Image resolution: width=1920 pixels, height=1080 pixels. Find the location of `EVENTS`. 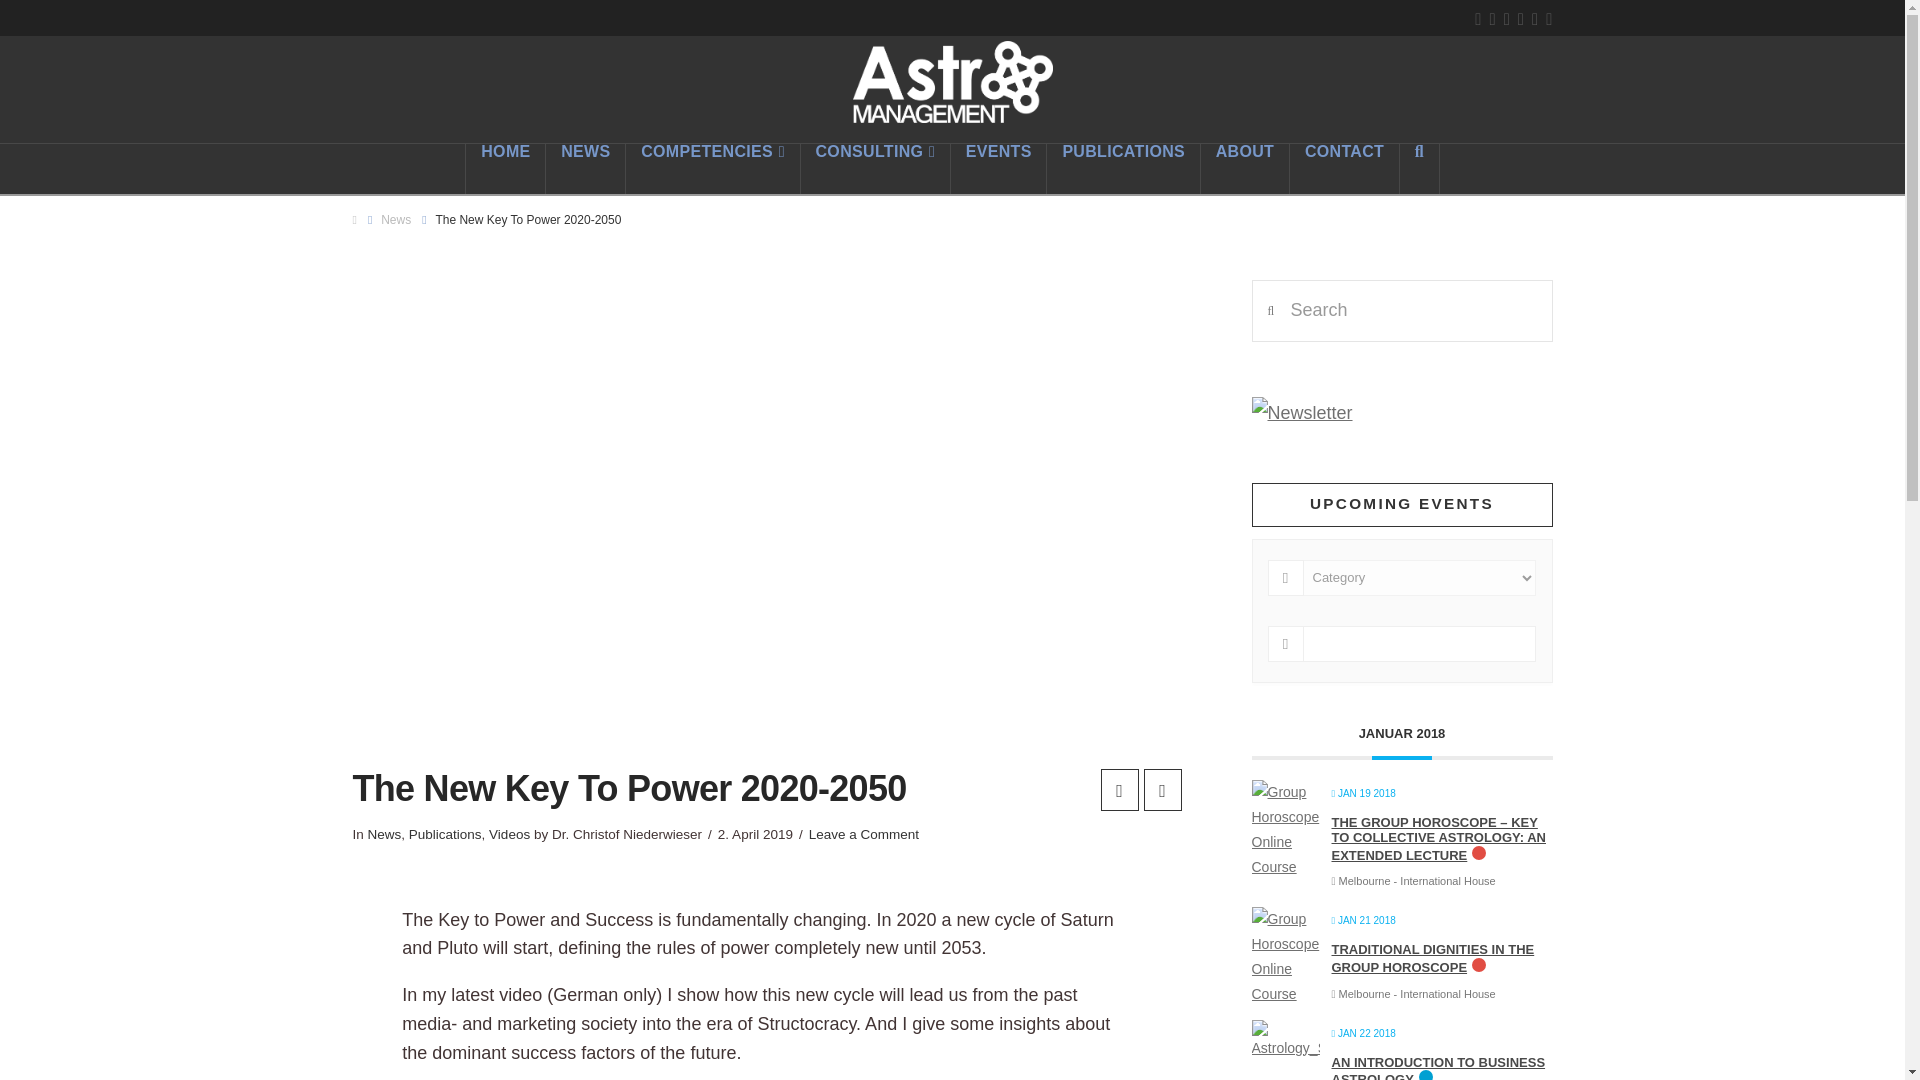

EVENTS is located at coordinates (999, 168).